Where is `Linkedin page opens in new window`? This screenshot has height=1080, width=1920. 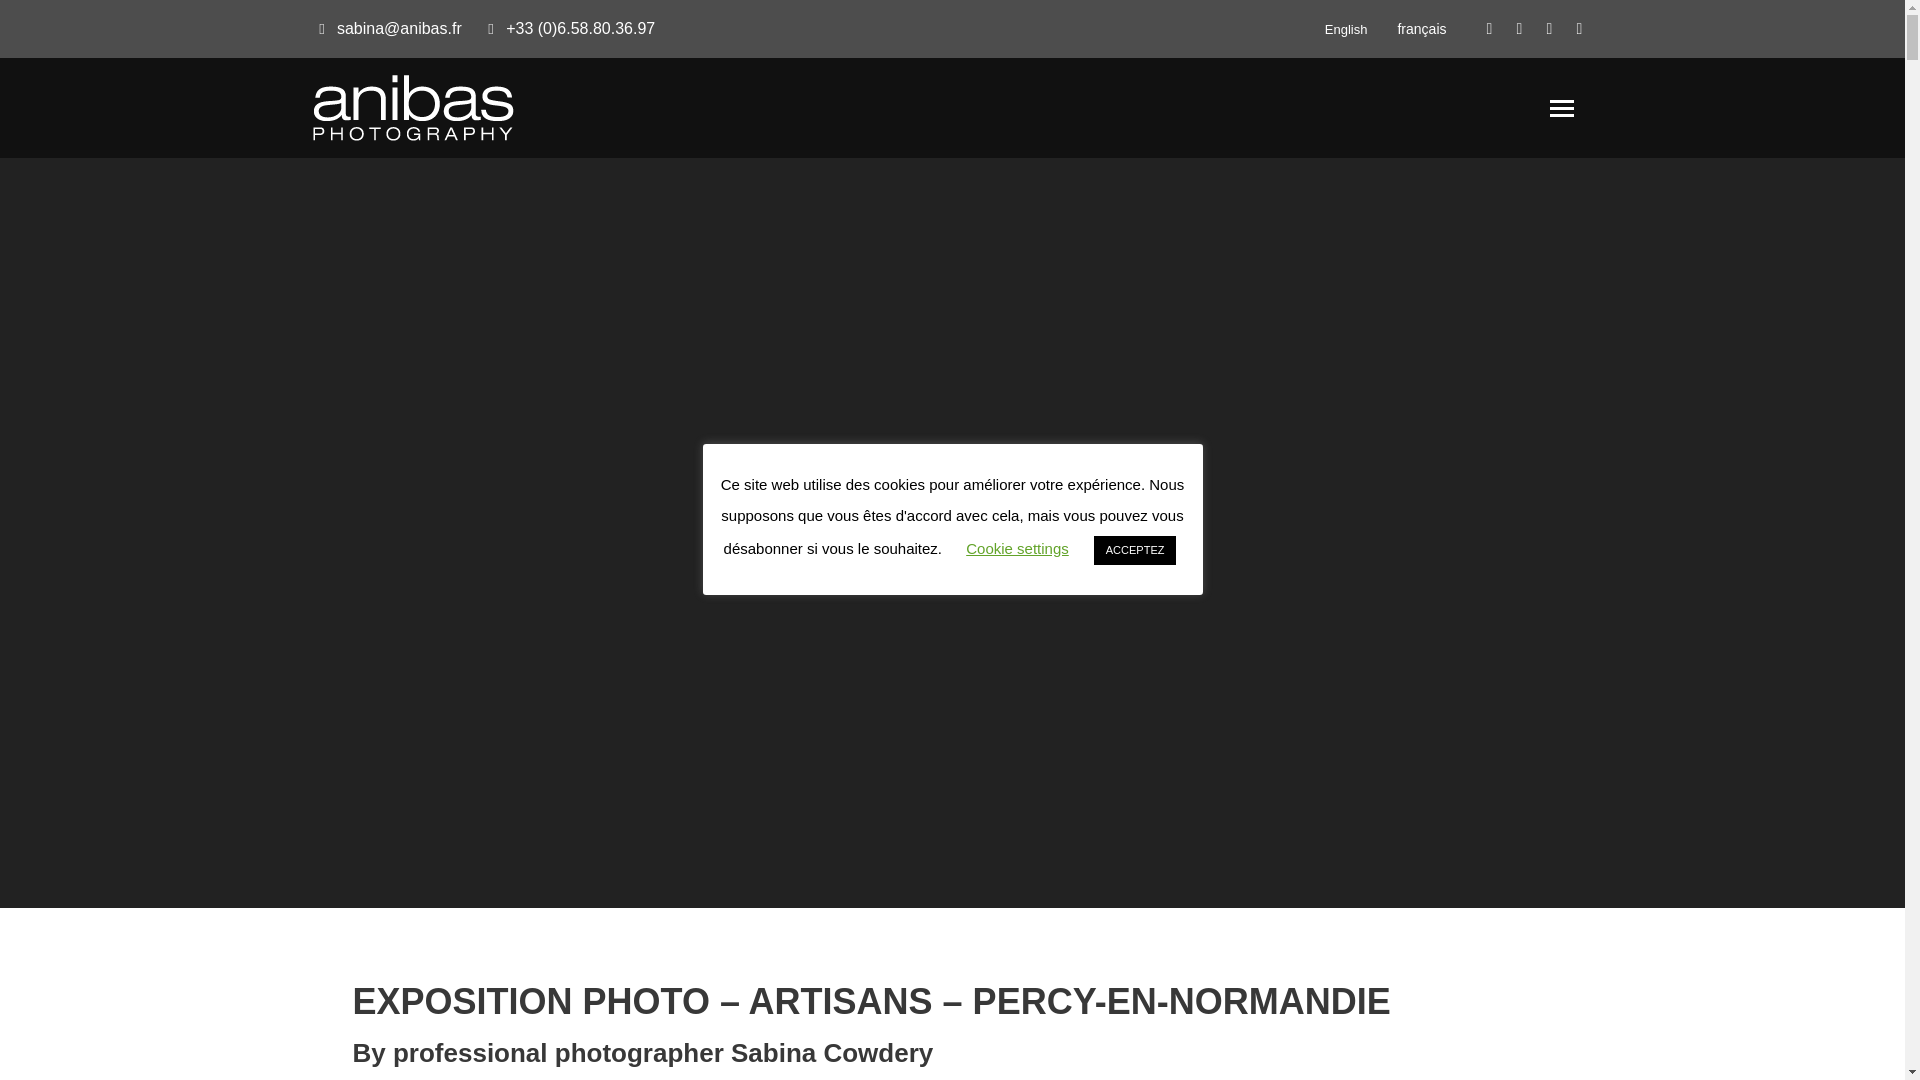
Linkedin page opens in new window is located at coordinates (1520, 29).